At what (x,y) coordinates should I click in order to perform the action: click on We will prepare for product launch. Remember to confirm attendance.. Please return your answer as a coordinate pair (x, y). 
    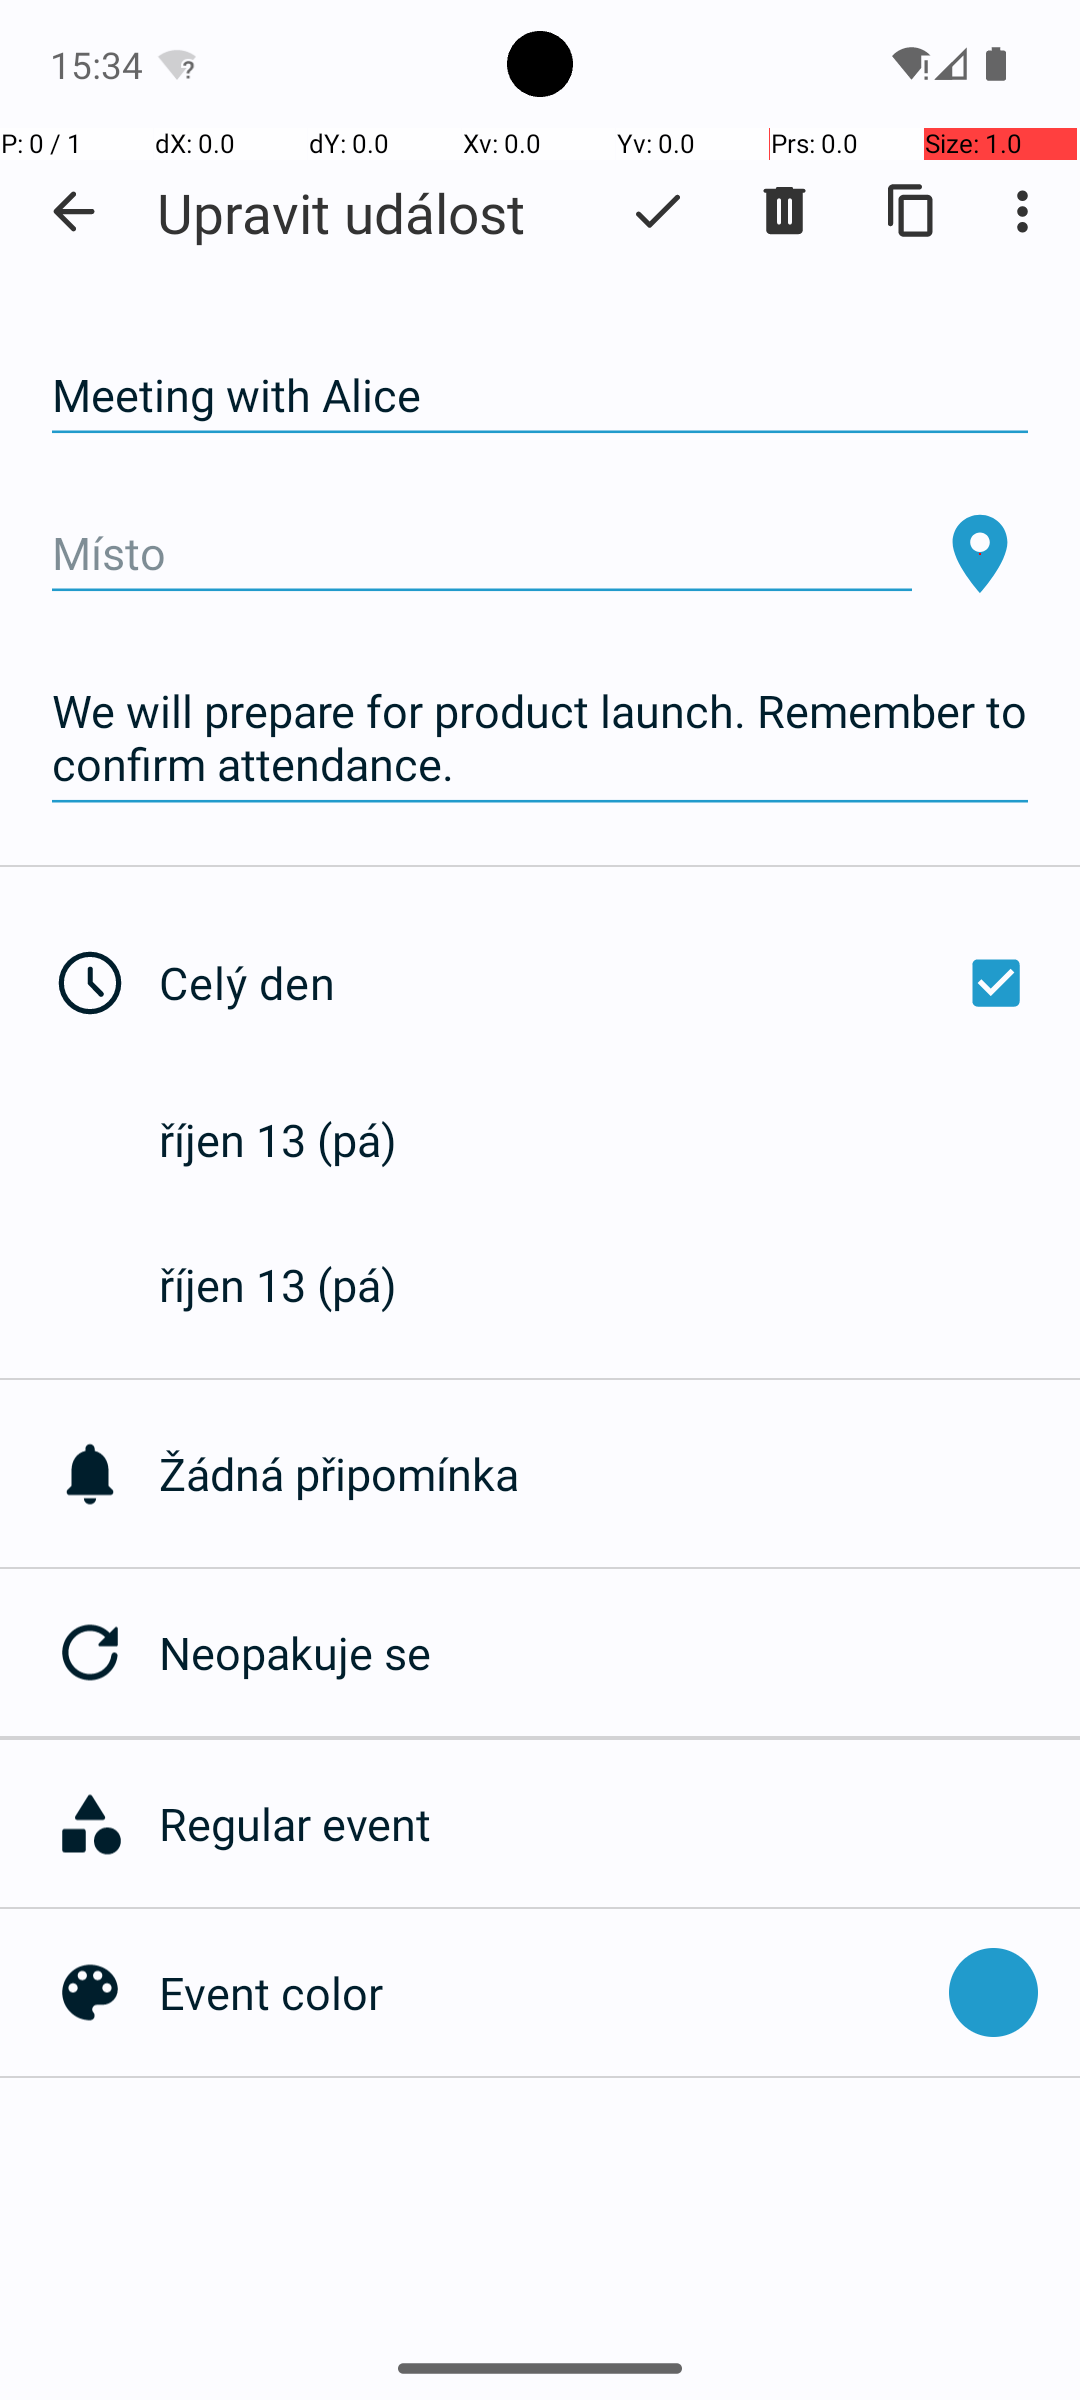
    Looking at the image, I should click on (540, 738).